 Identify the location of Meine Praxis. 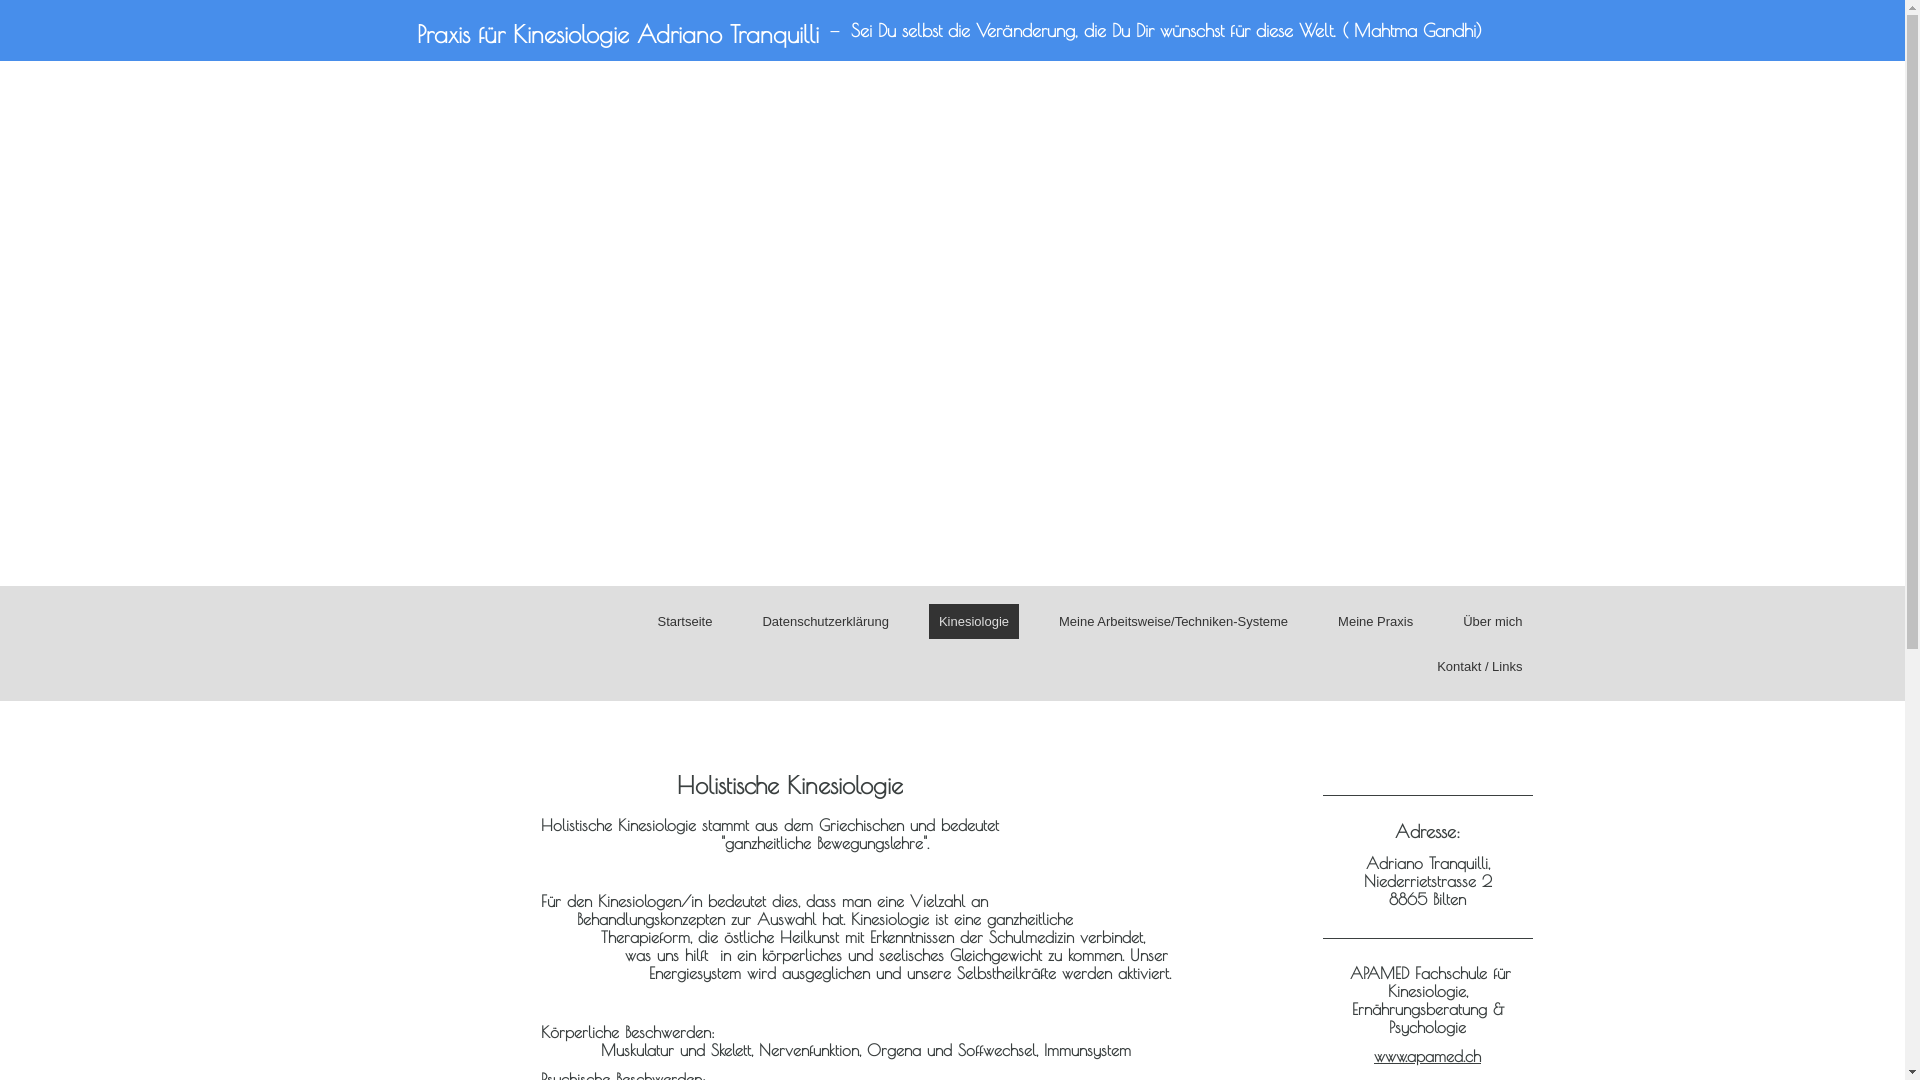
(1376, 622).